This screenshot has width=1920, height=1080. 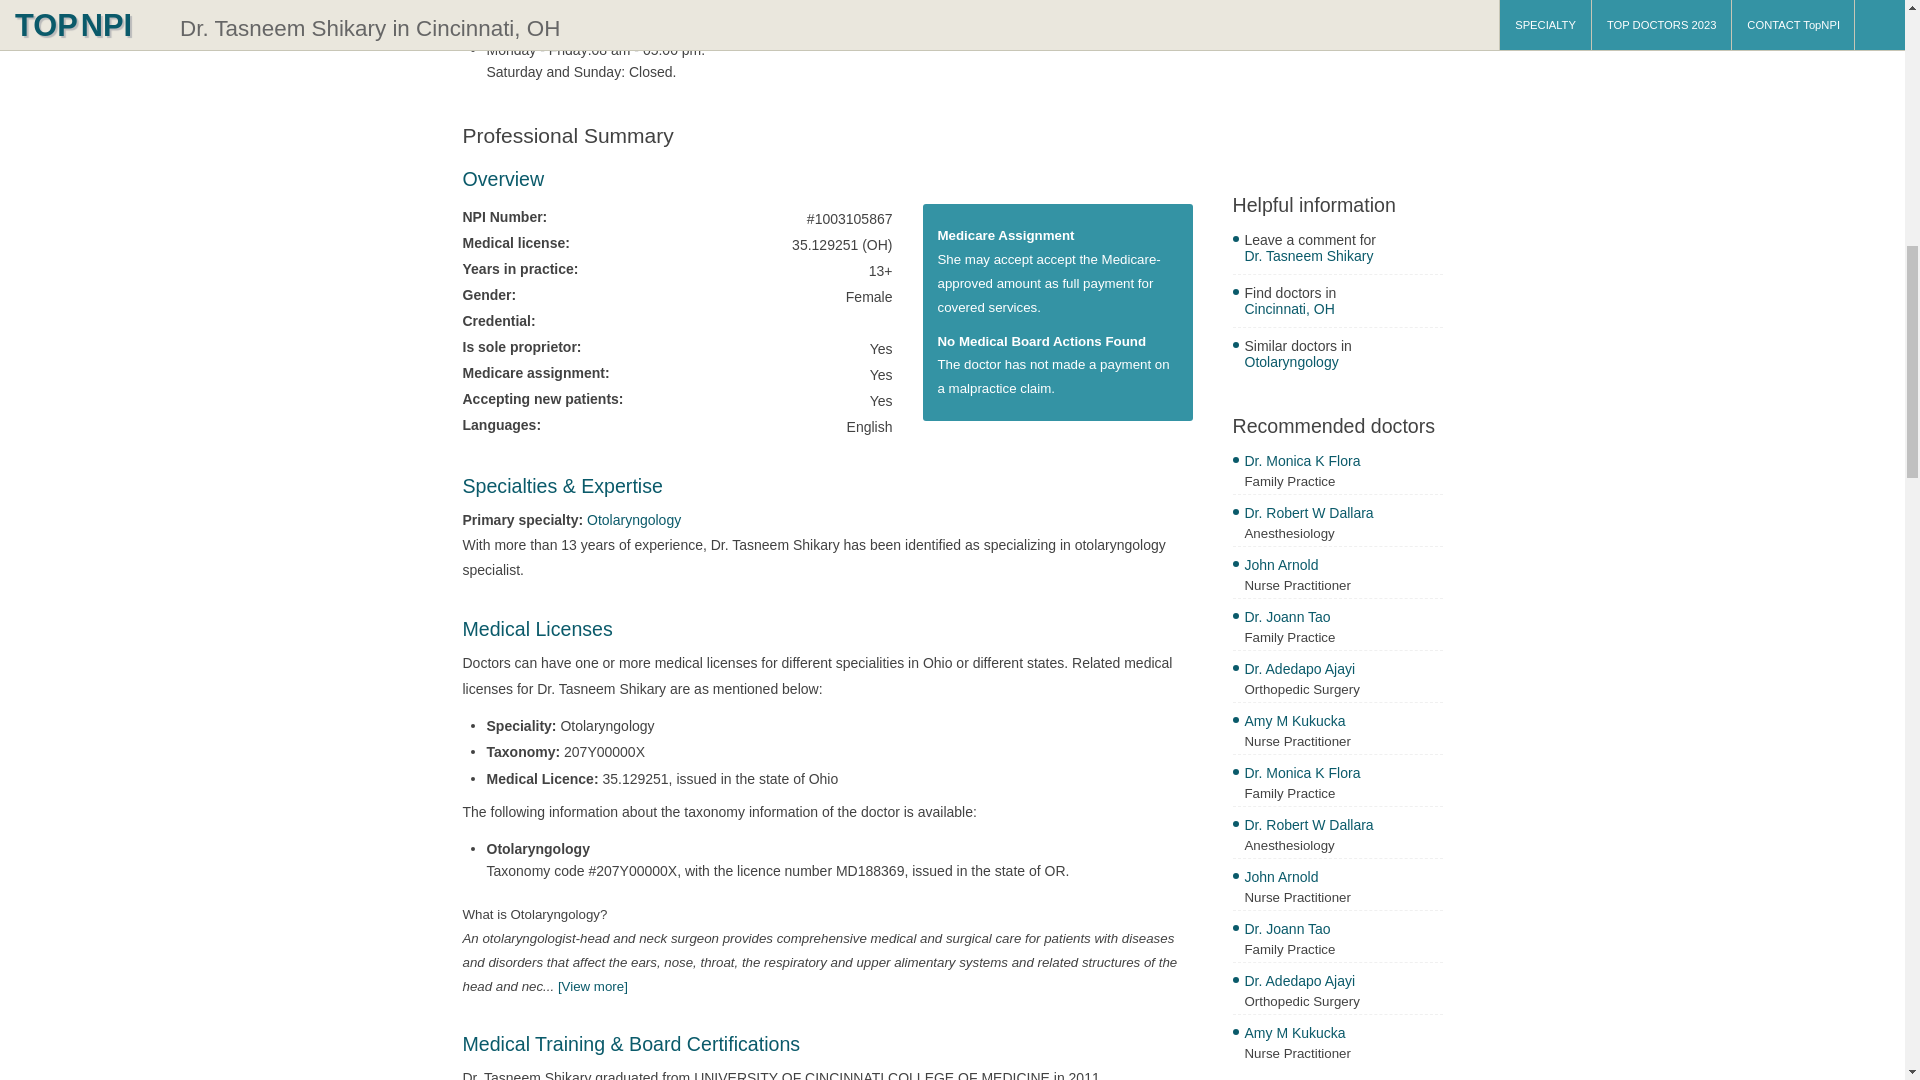 What do you see at coordinates (1342, 879) in the screenshot?
I see `John Arnold` at bounding box center [1342, 879].